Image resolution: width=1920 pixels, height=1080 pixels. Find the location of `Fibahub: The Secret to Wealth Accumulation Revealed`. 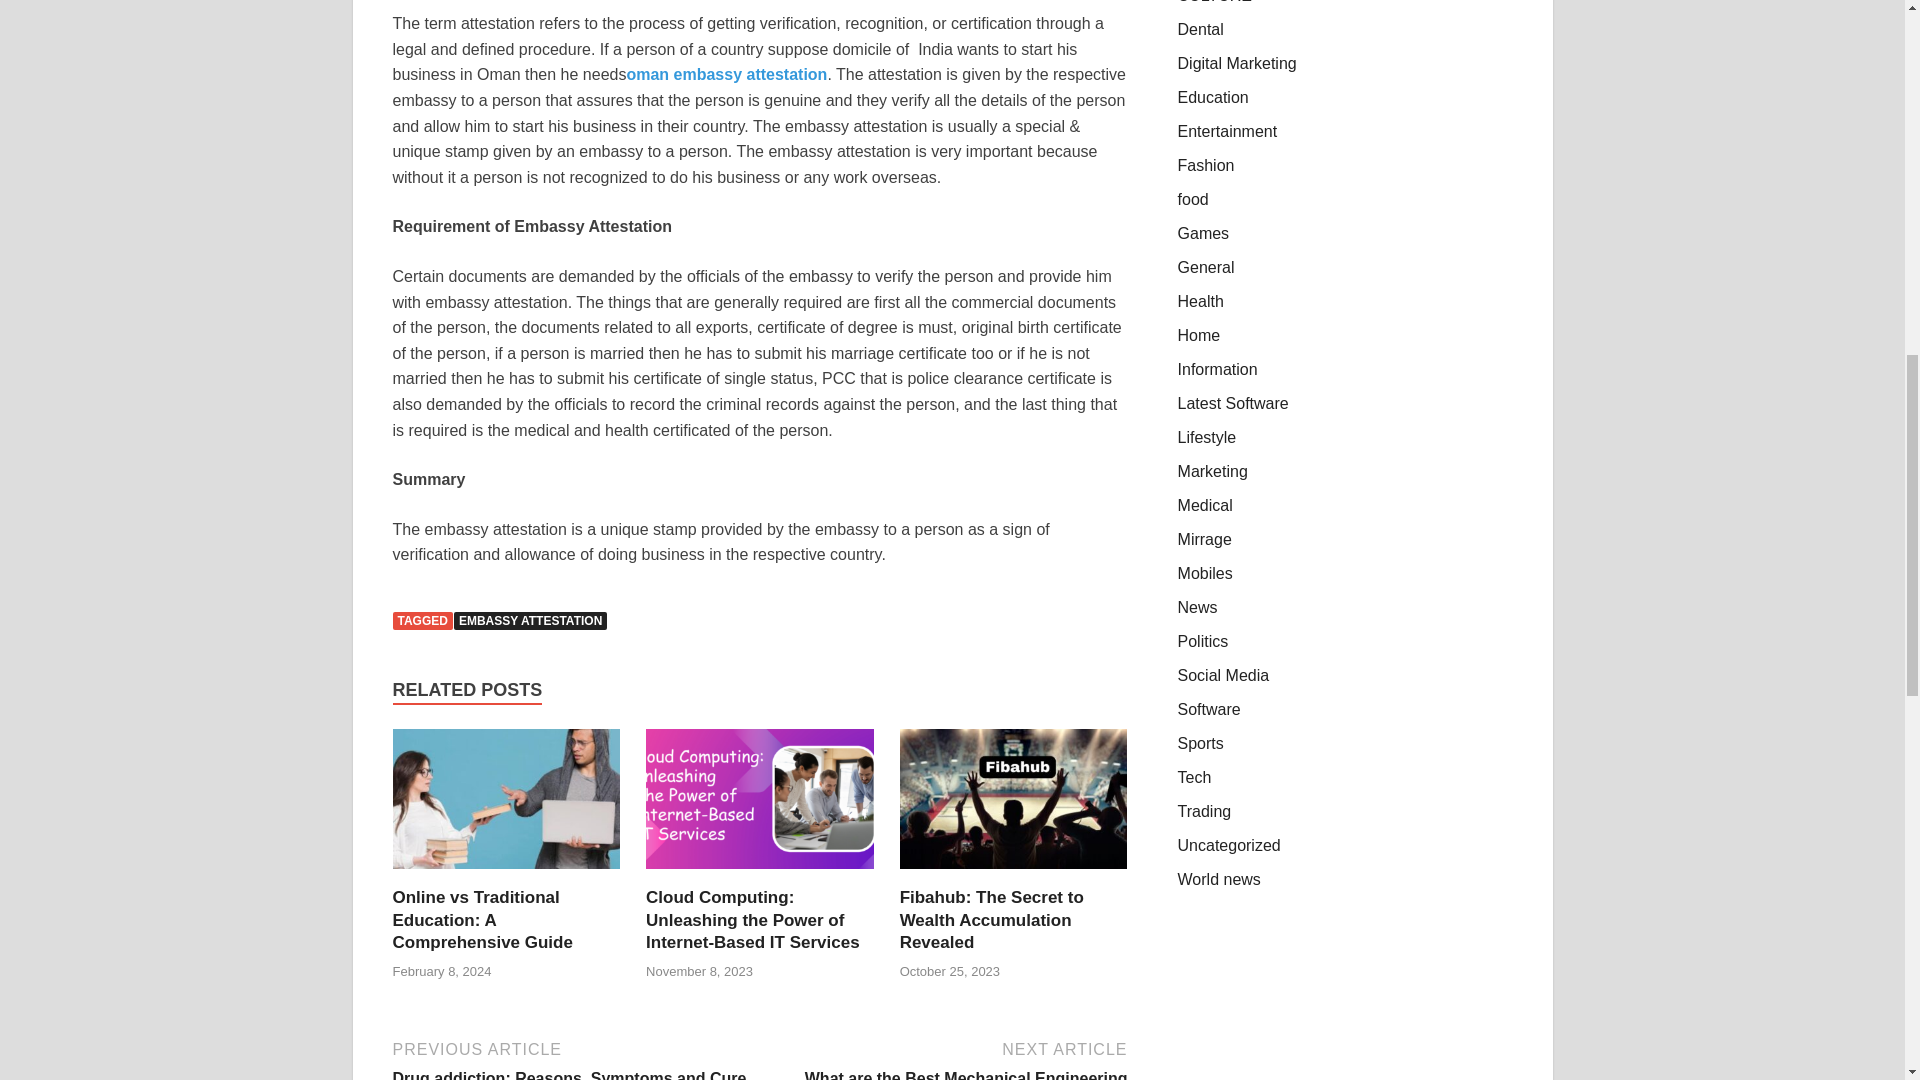

Fibahub: The Secret to Wealth Accumulation Revealed is located at coordinates (992, 919).